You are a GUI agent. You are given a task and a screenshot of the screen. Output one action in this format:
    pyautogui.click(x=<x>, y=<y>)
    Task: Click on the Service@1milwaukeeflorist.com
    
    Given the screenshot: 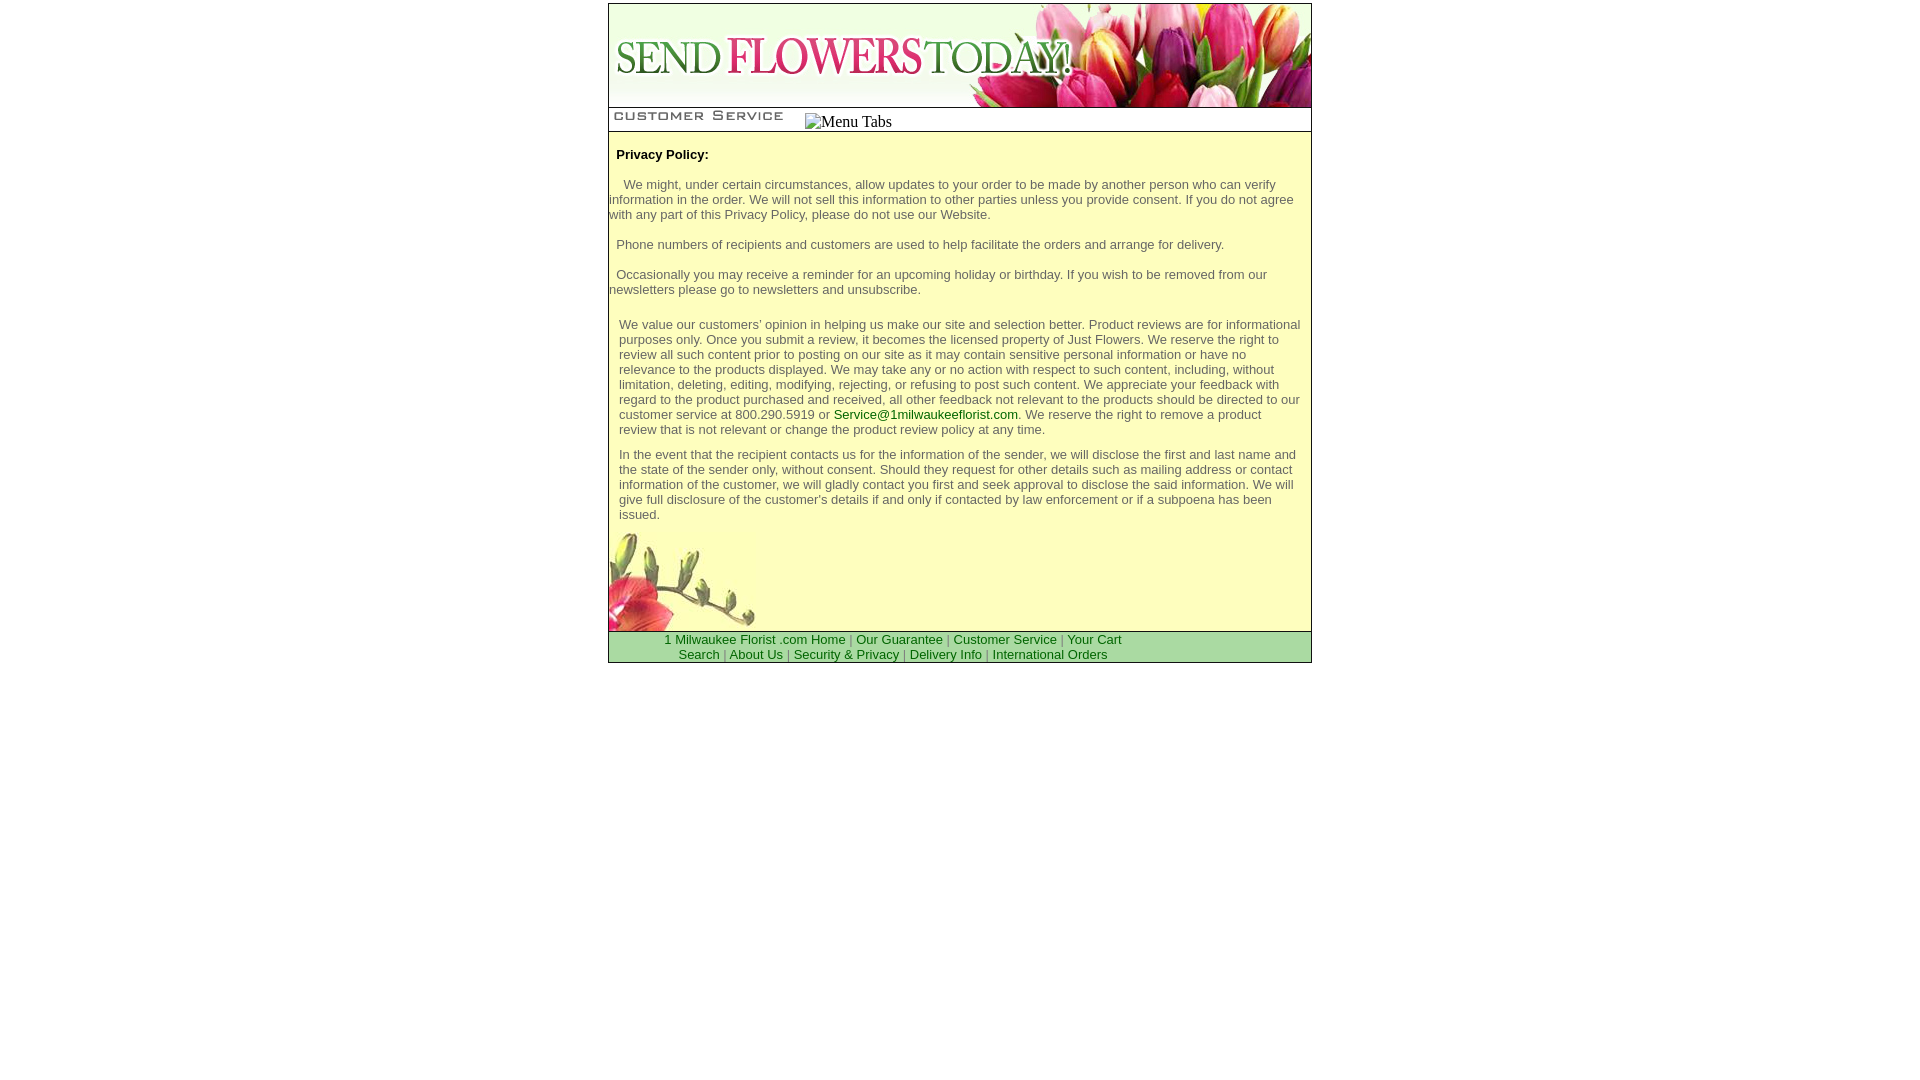 What is the action you would take?
    pyautogui.click(x=926, y=414)
    